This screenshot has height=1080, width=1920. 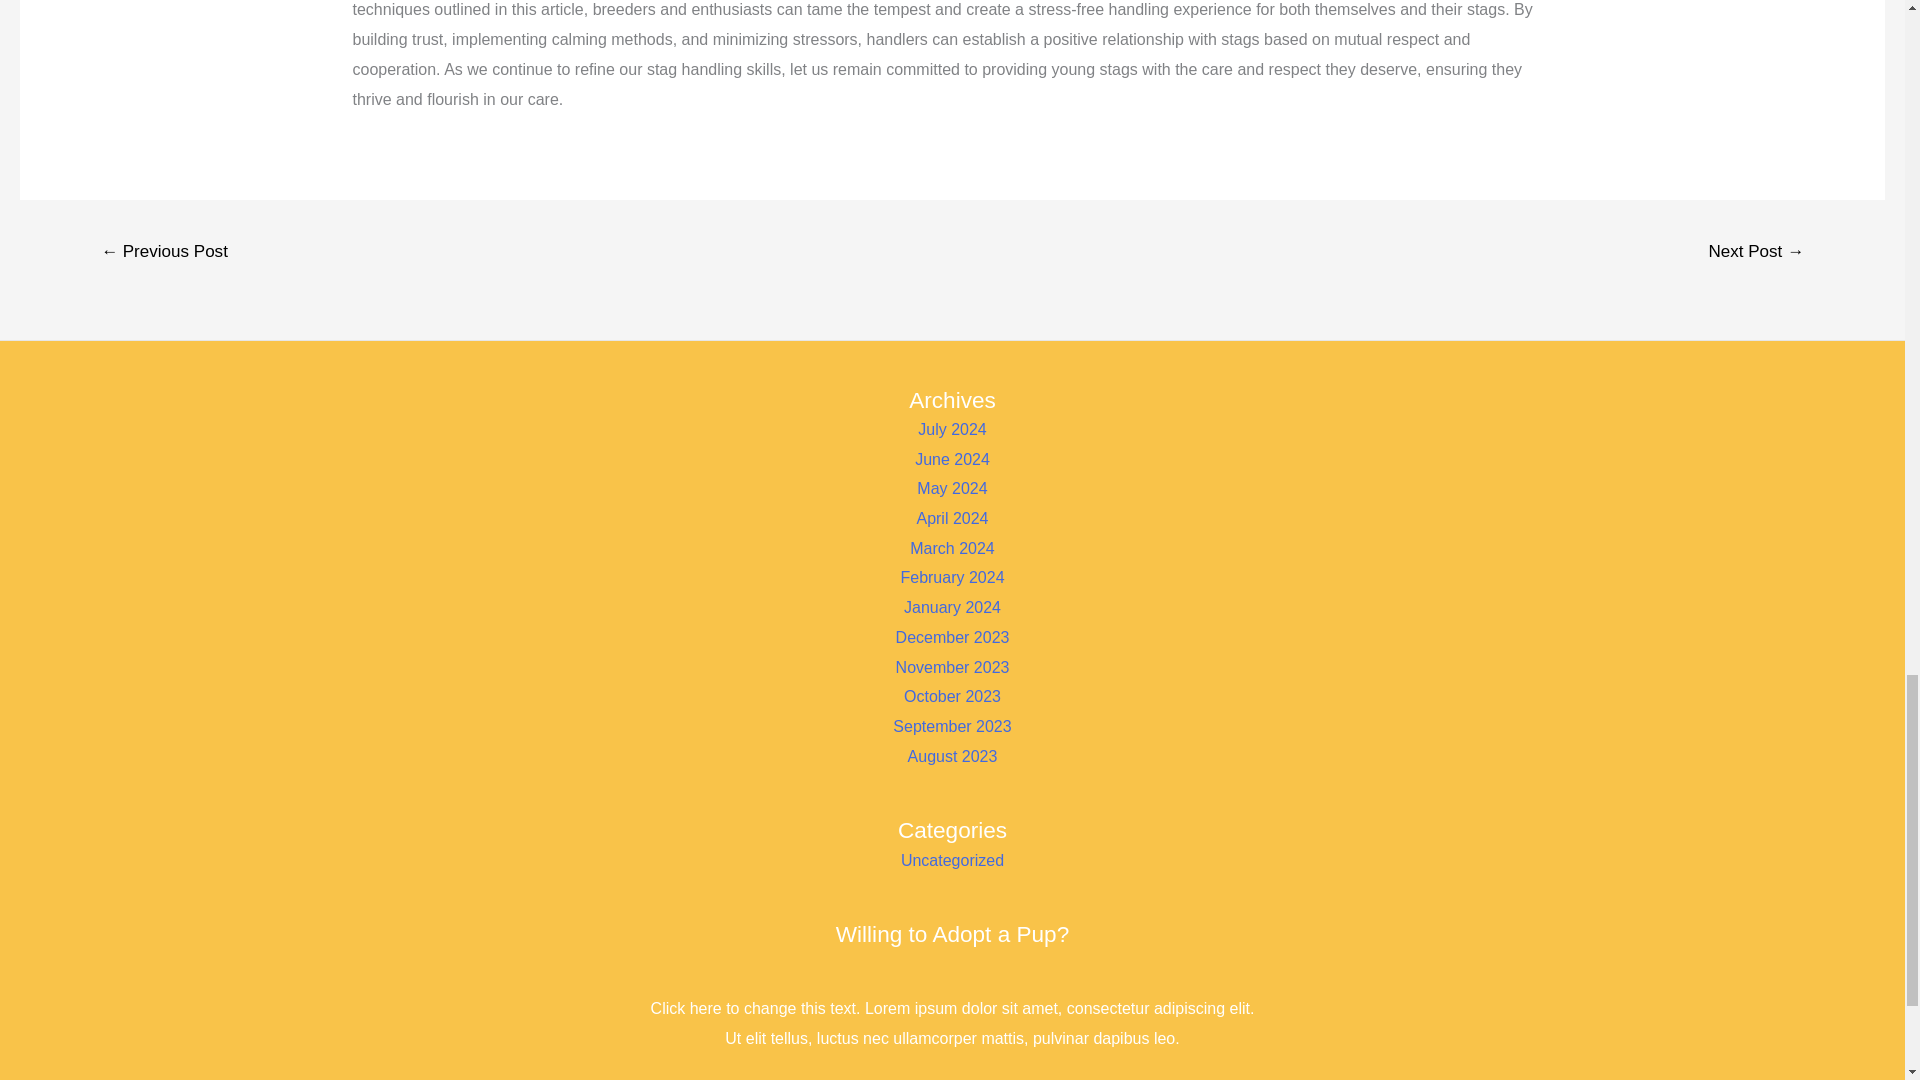 What do you see at coordinates (952, 860) in the screenshot?
I see `Uncategorized` at bounding box center [952, 860].